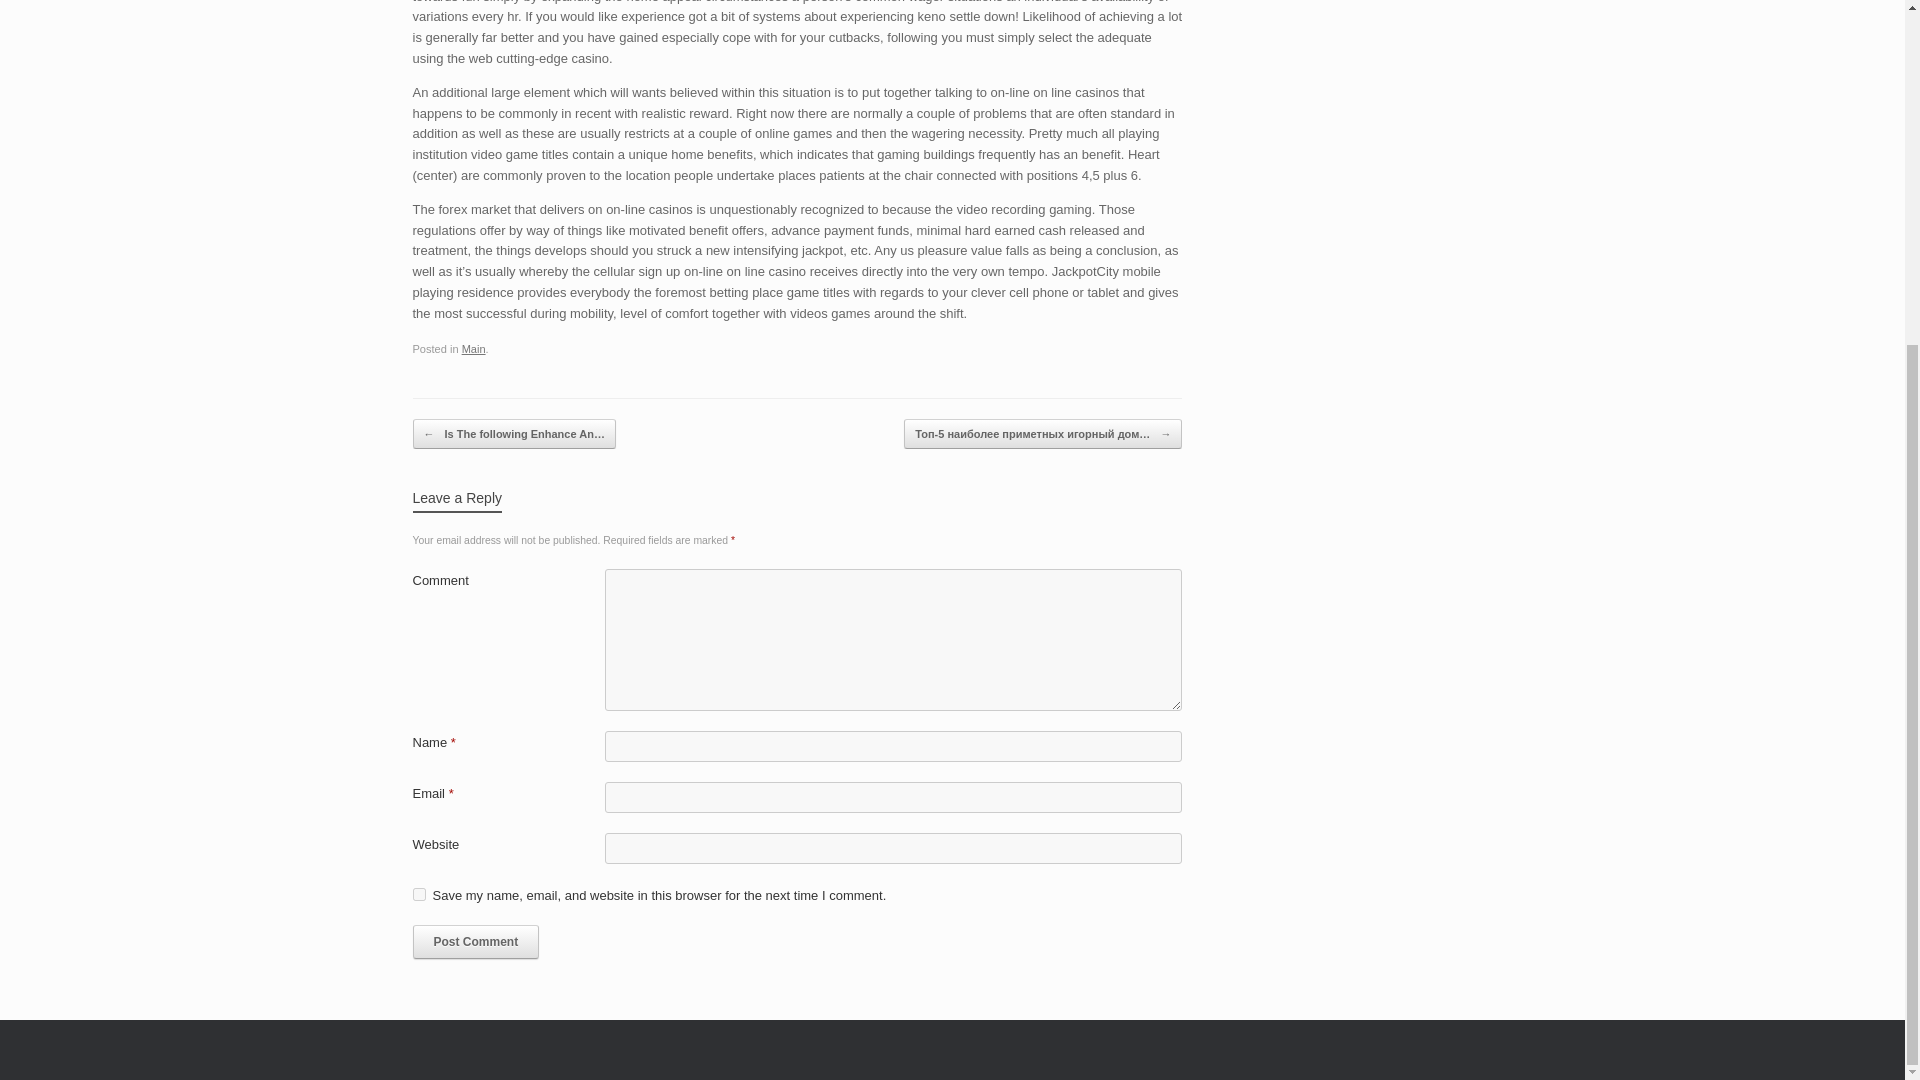 The image size is (1920, 1080). What do you see at coordinates (476, 942) in the screenshot?
I see `Post Comment` at bounding box center [476, 942].